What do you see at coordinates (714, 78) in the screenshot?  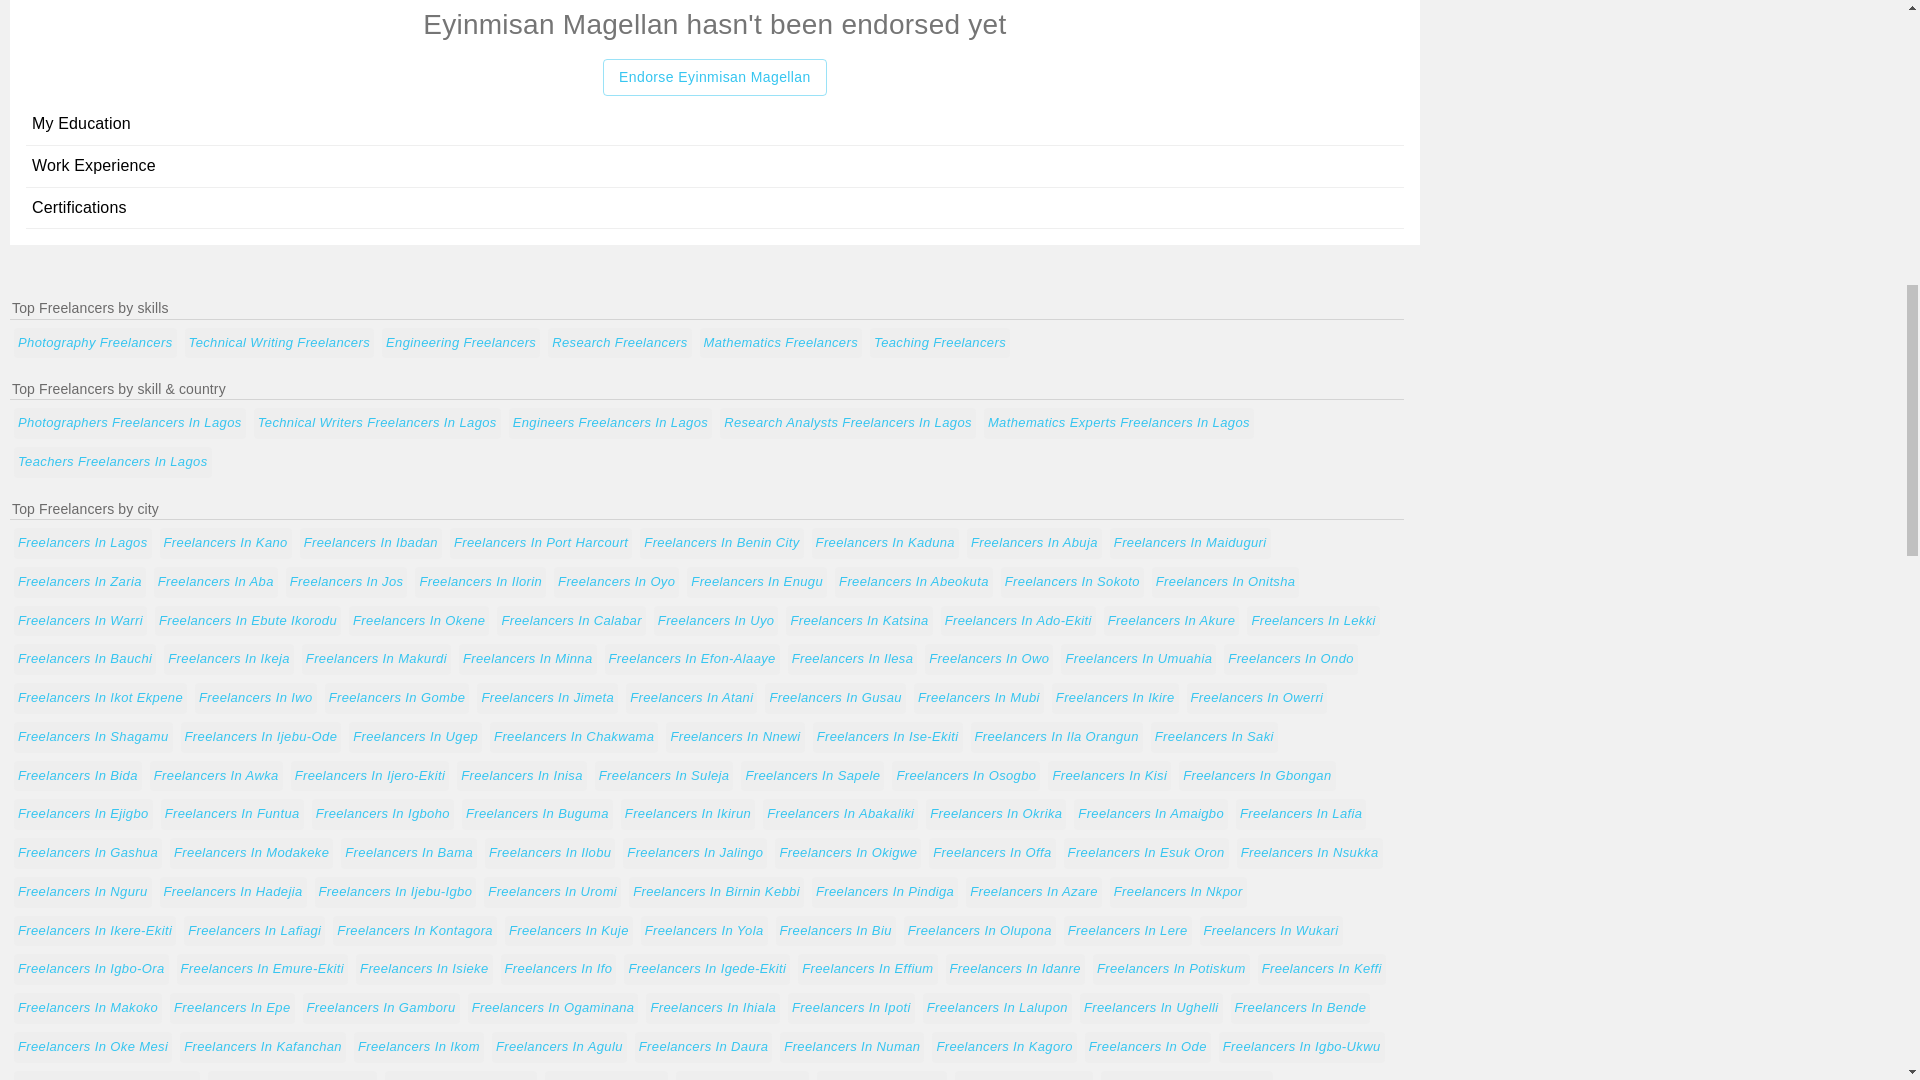 I see `Endorse Eyinmisan Magellan` at bounding box center [714, 78].